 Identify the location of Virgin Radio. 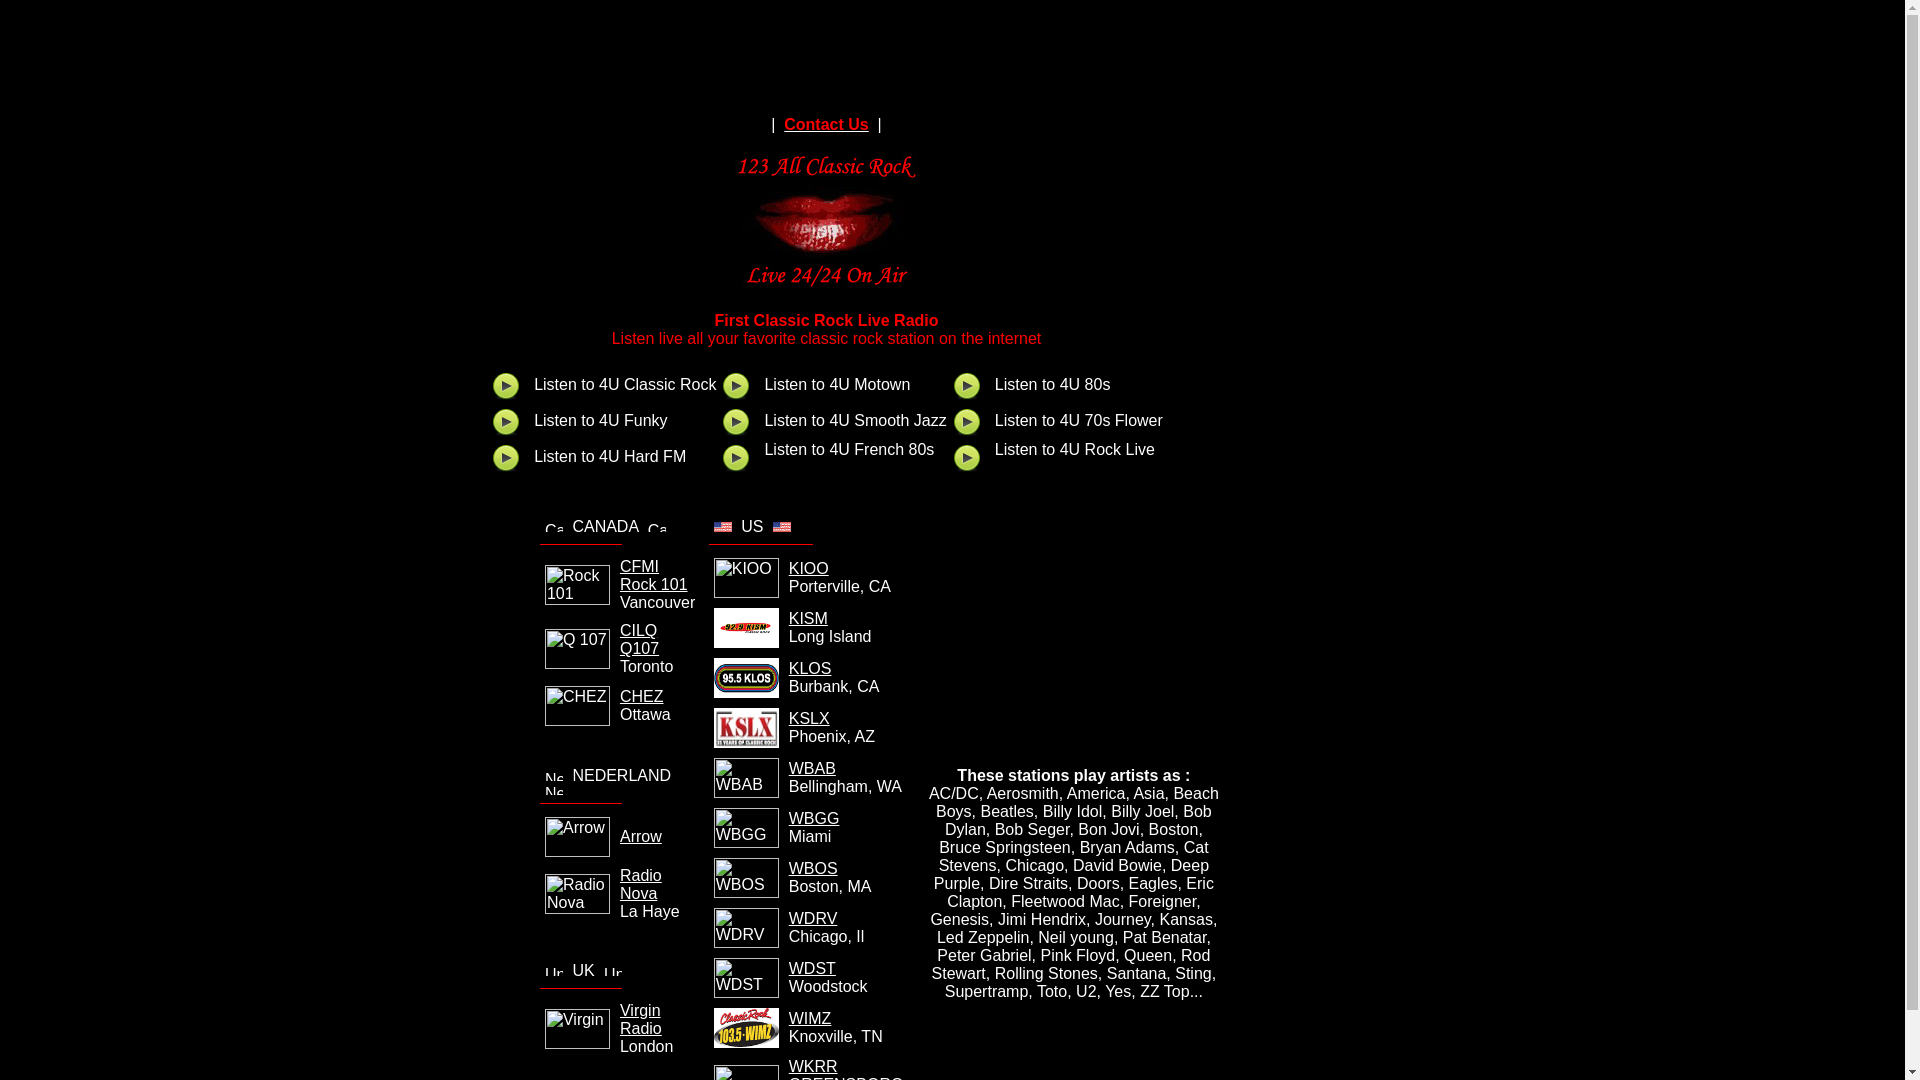
(641, 1020).